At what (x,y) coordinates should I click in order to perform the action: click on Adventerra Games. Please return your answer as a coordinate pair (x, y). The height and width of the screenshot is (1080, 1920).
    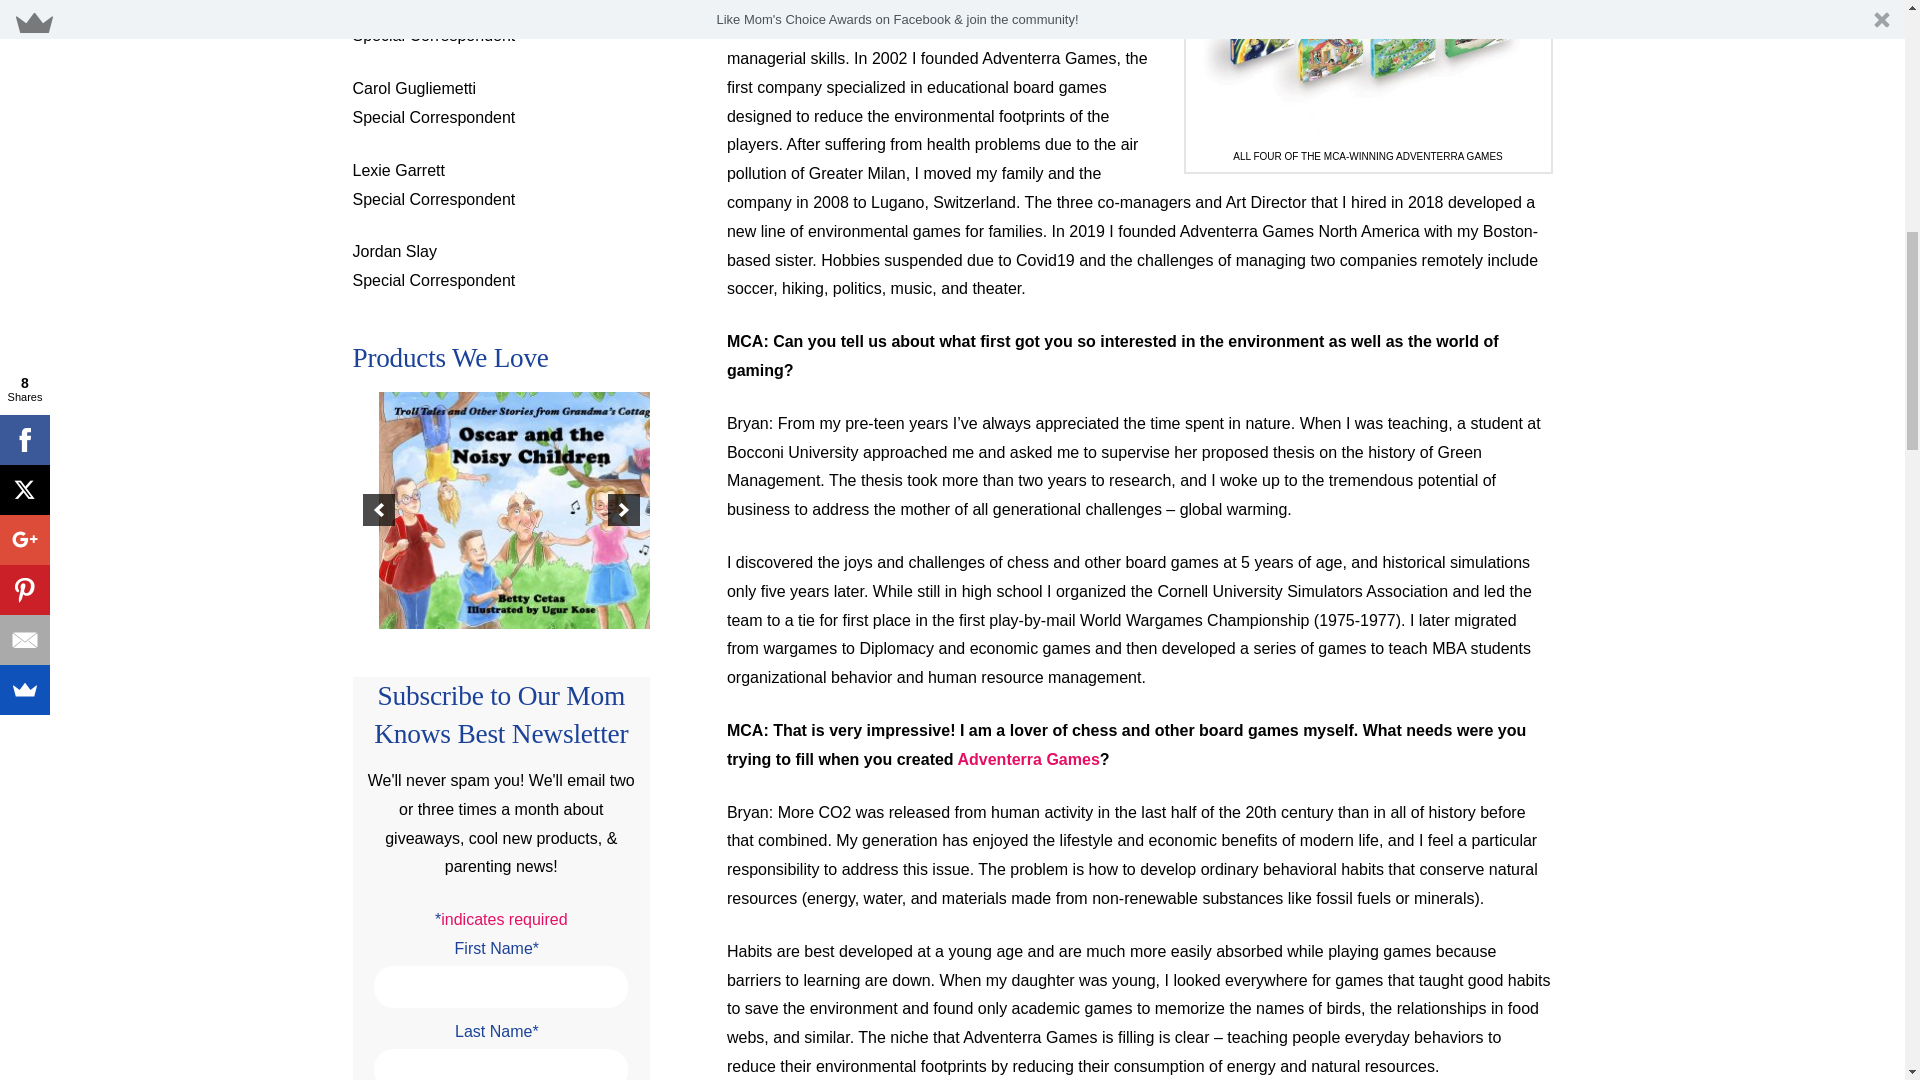
    Looking at the image, I should click on (1027, 758).